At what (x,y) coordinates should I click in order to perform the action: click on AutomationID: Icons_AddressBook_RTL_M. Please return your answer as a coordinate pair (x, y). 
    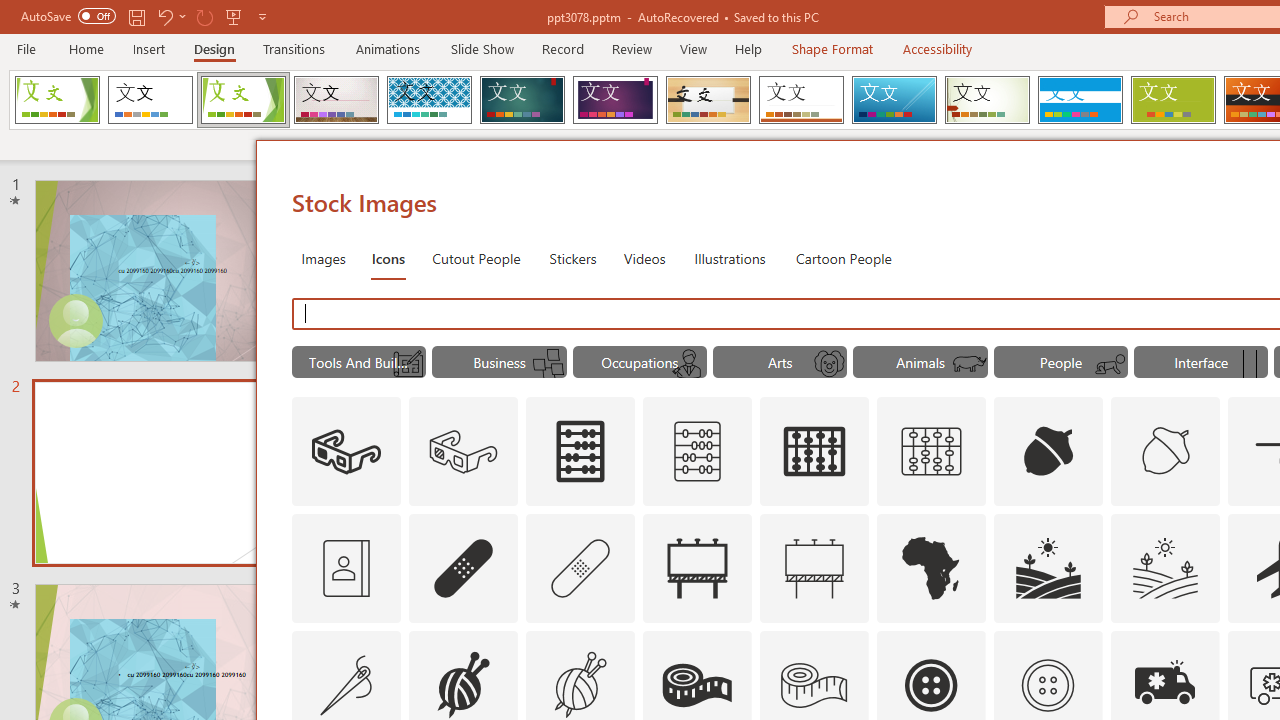
    Looking at the image, I should click on (346, 568).